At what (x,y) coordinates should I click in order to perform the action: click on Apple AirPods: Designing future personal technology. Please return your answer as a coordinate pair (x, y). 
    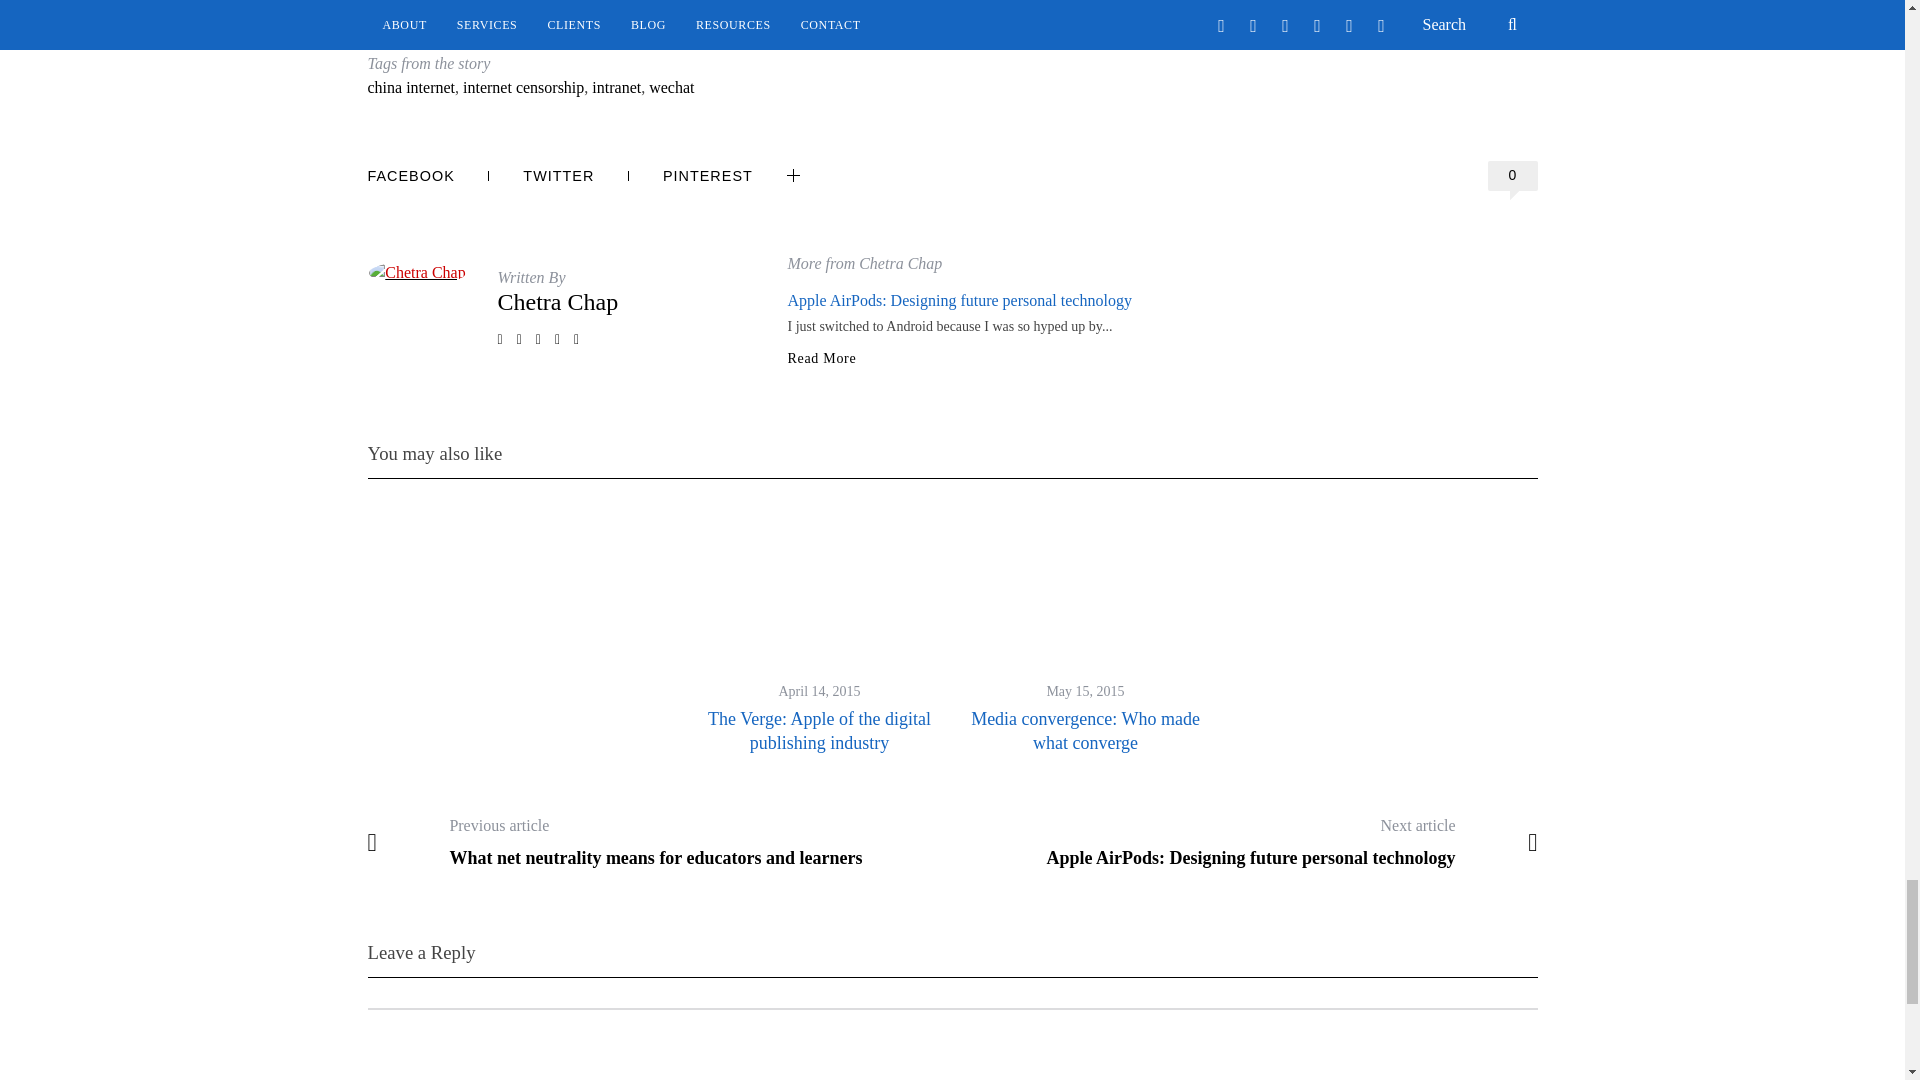
    Looking at the image, I should click on (960, 300).